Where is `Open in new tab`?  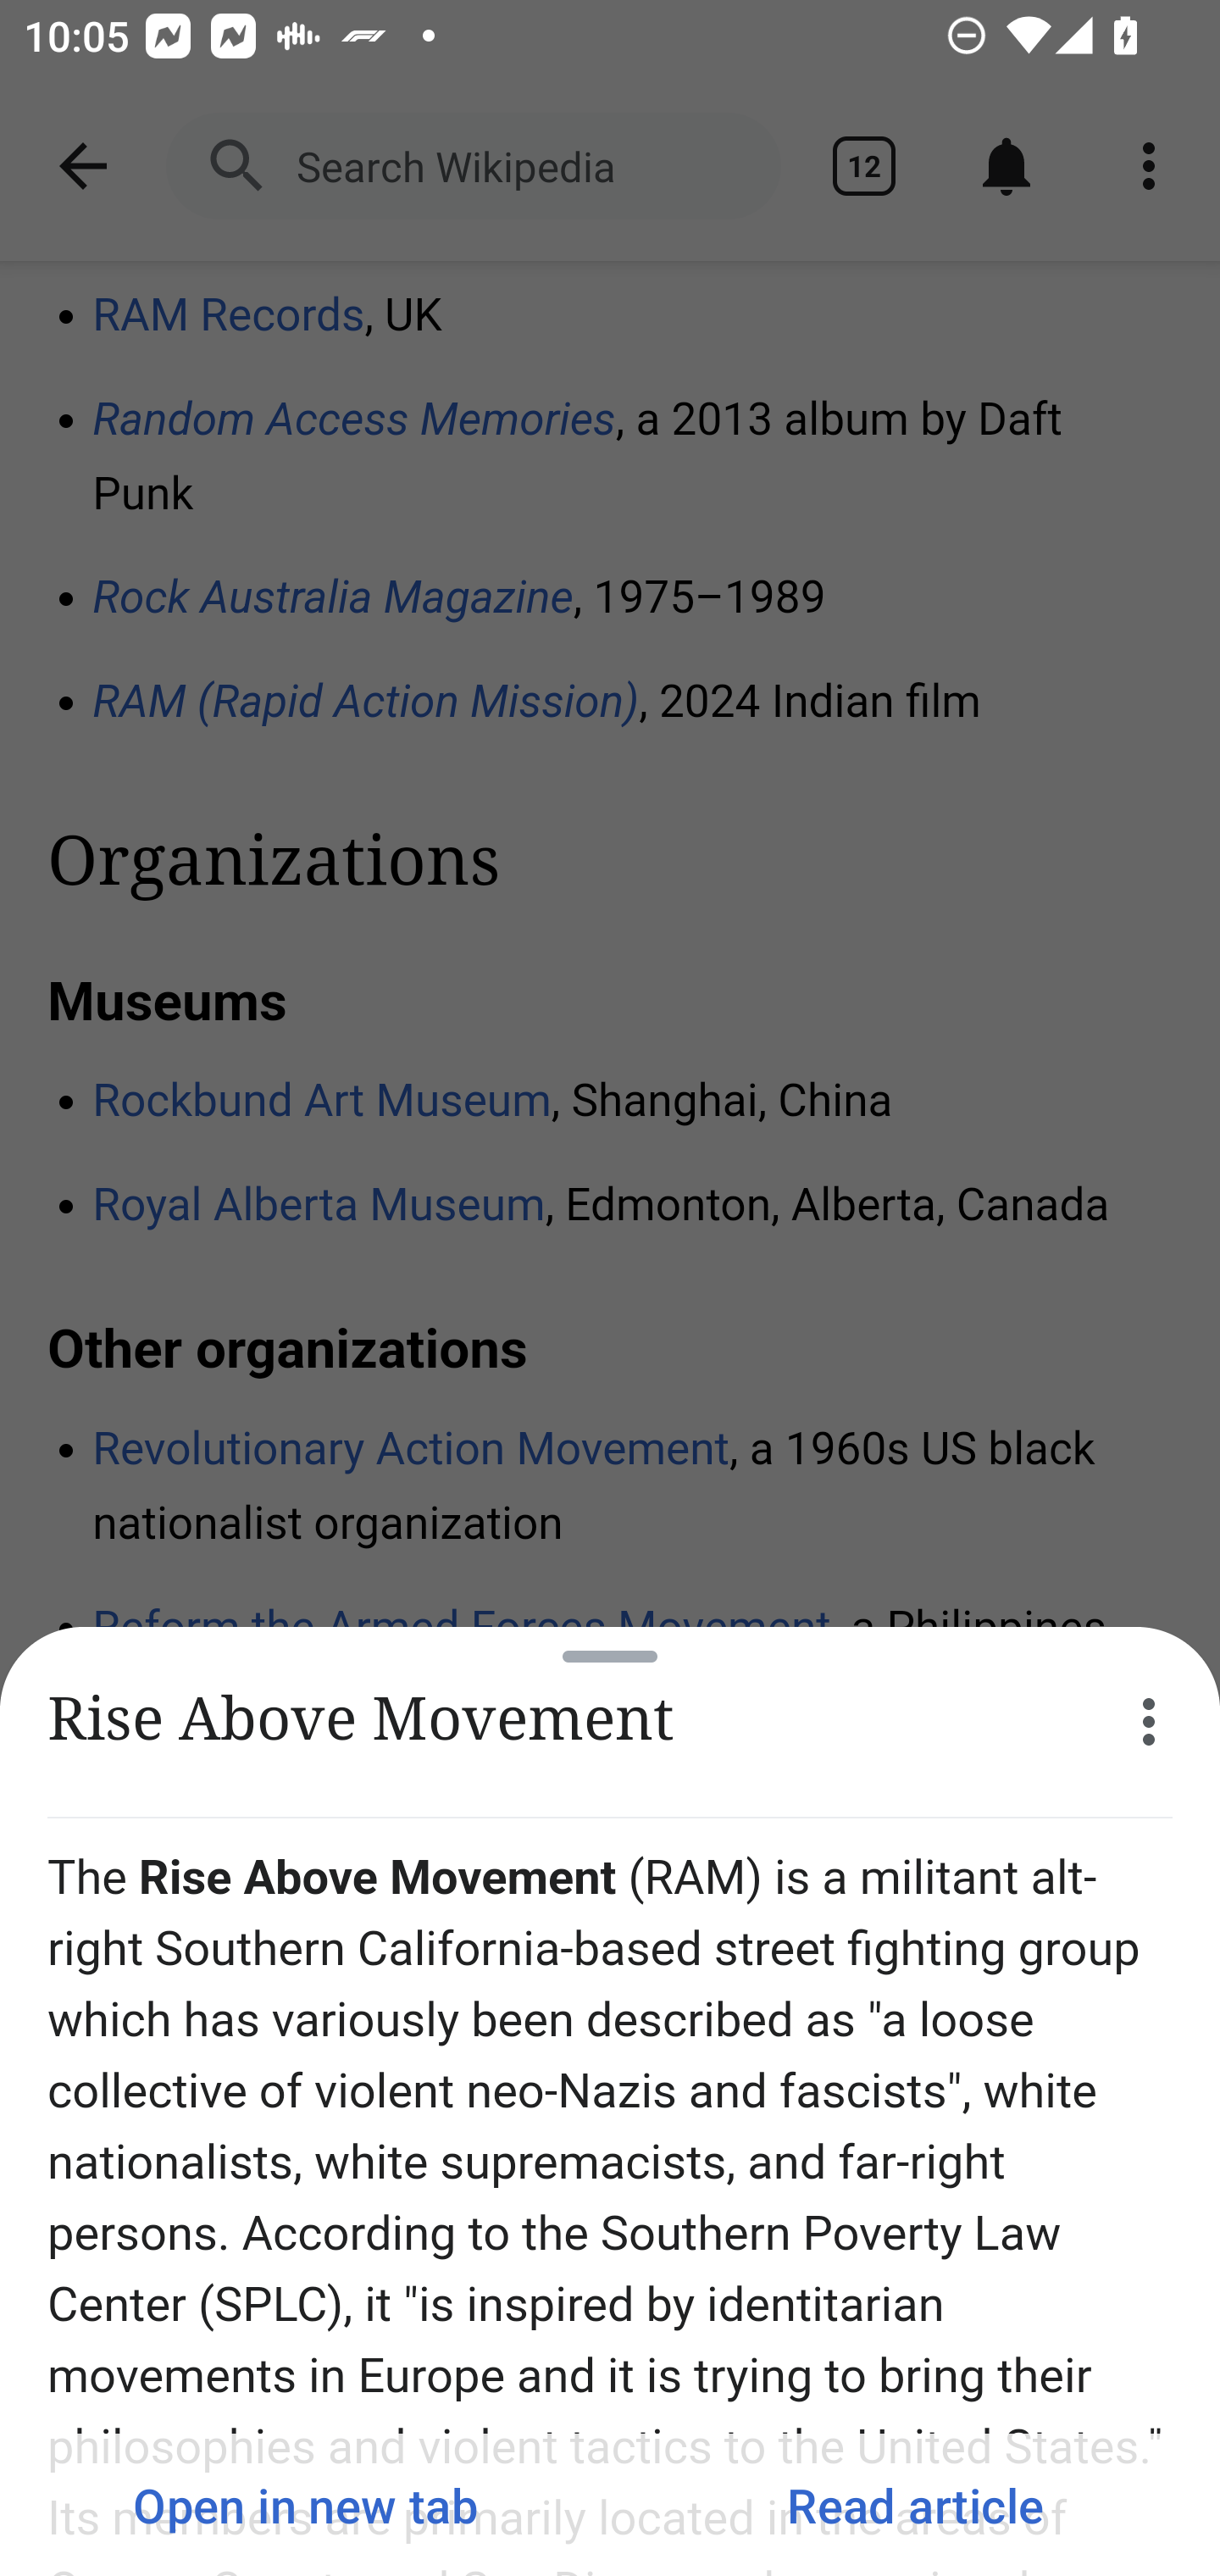 Open in new tab is located at coordinates (305, 2505).